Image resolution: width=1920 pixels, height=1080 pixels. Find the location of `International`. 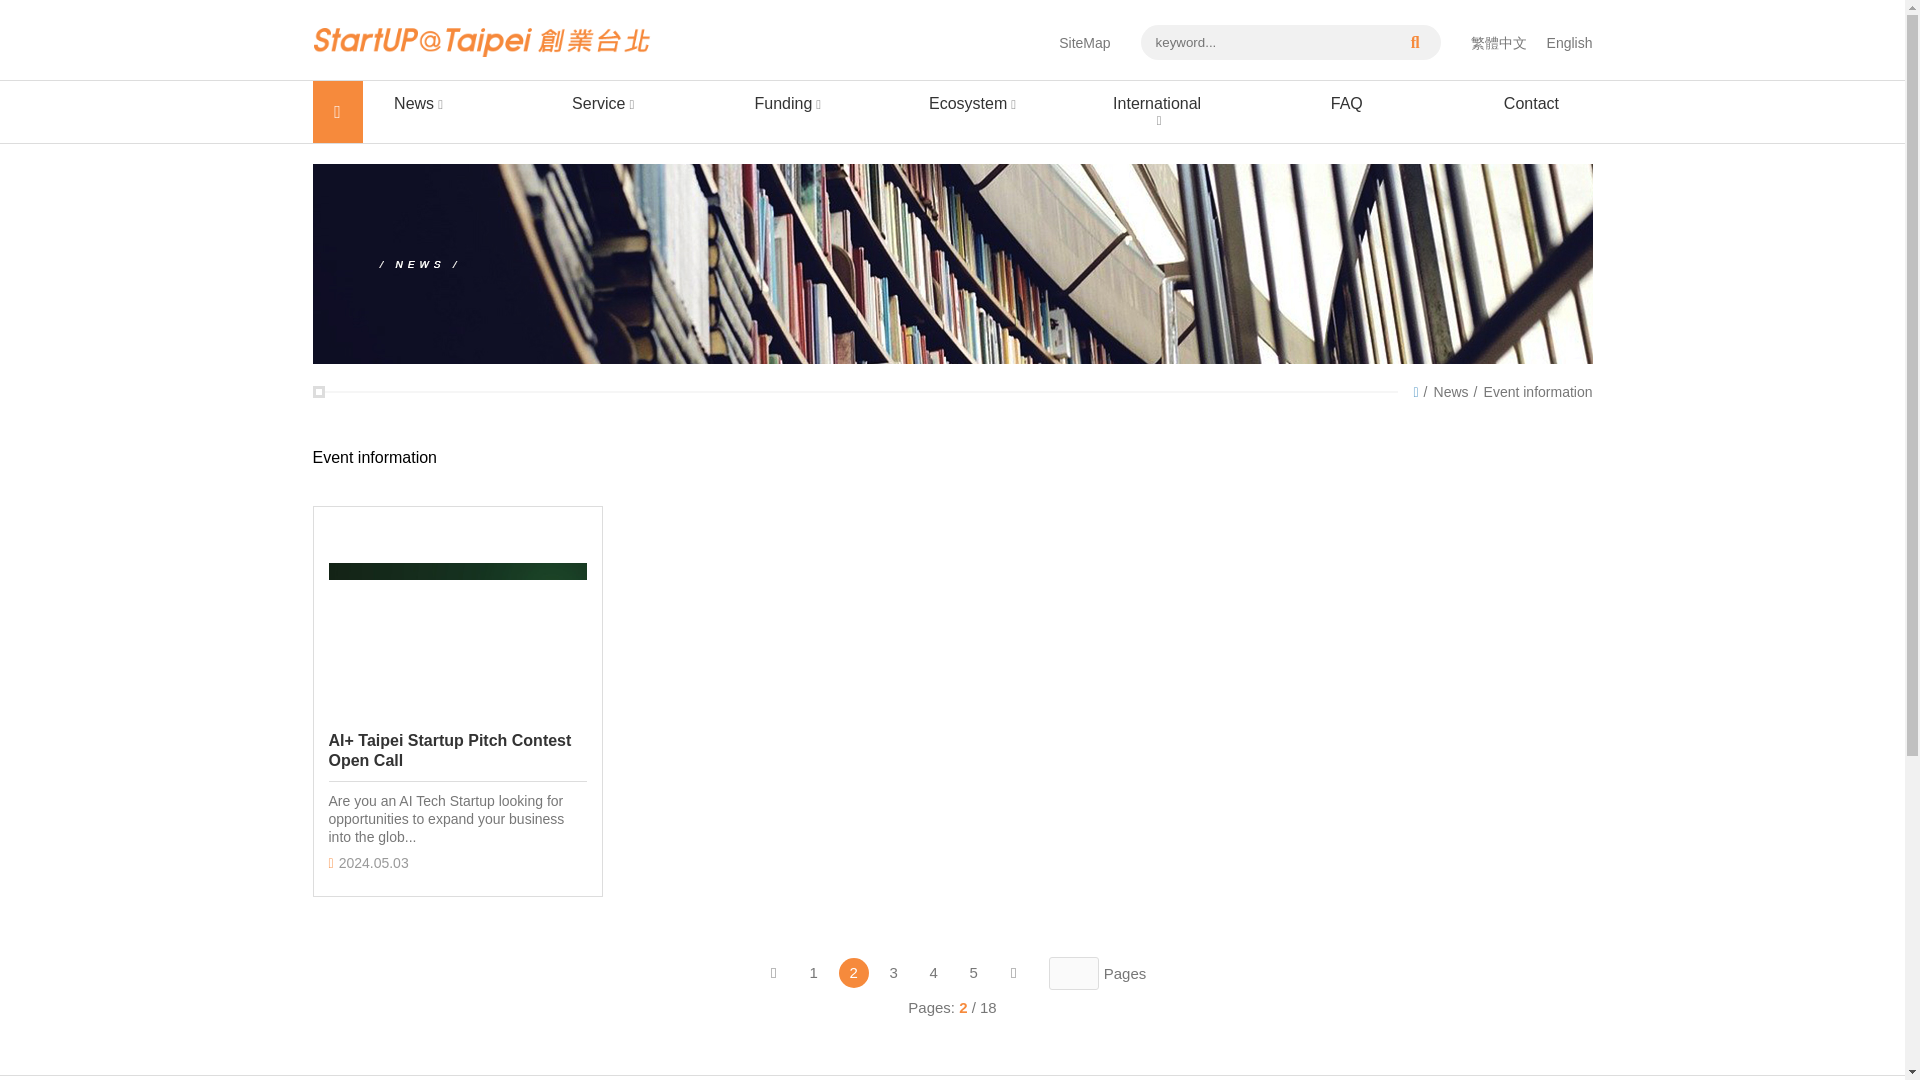

International is located at coordinates (1162, 112).